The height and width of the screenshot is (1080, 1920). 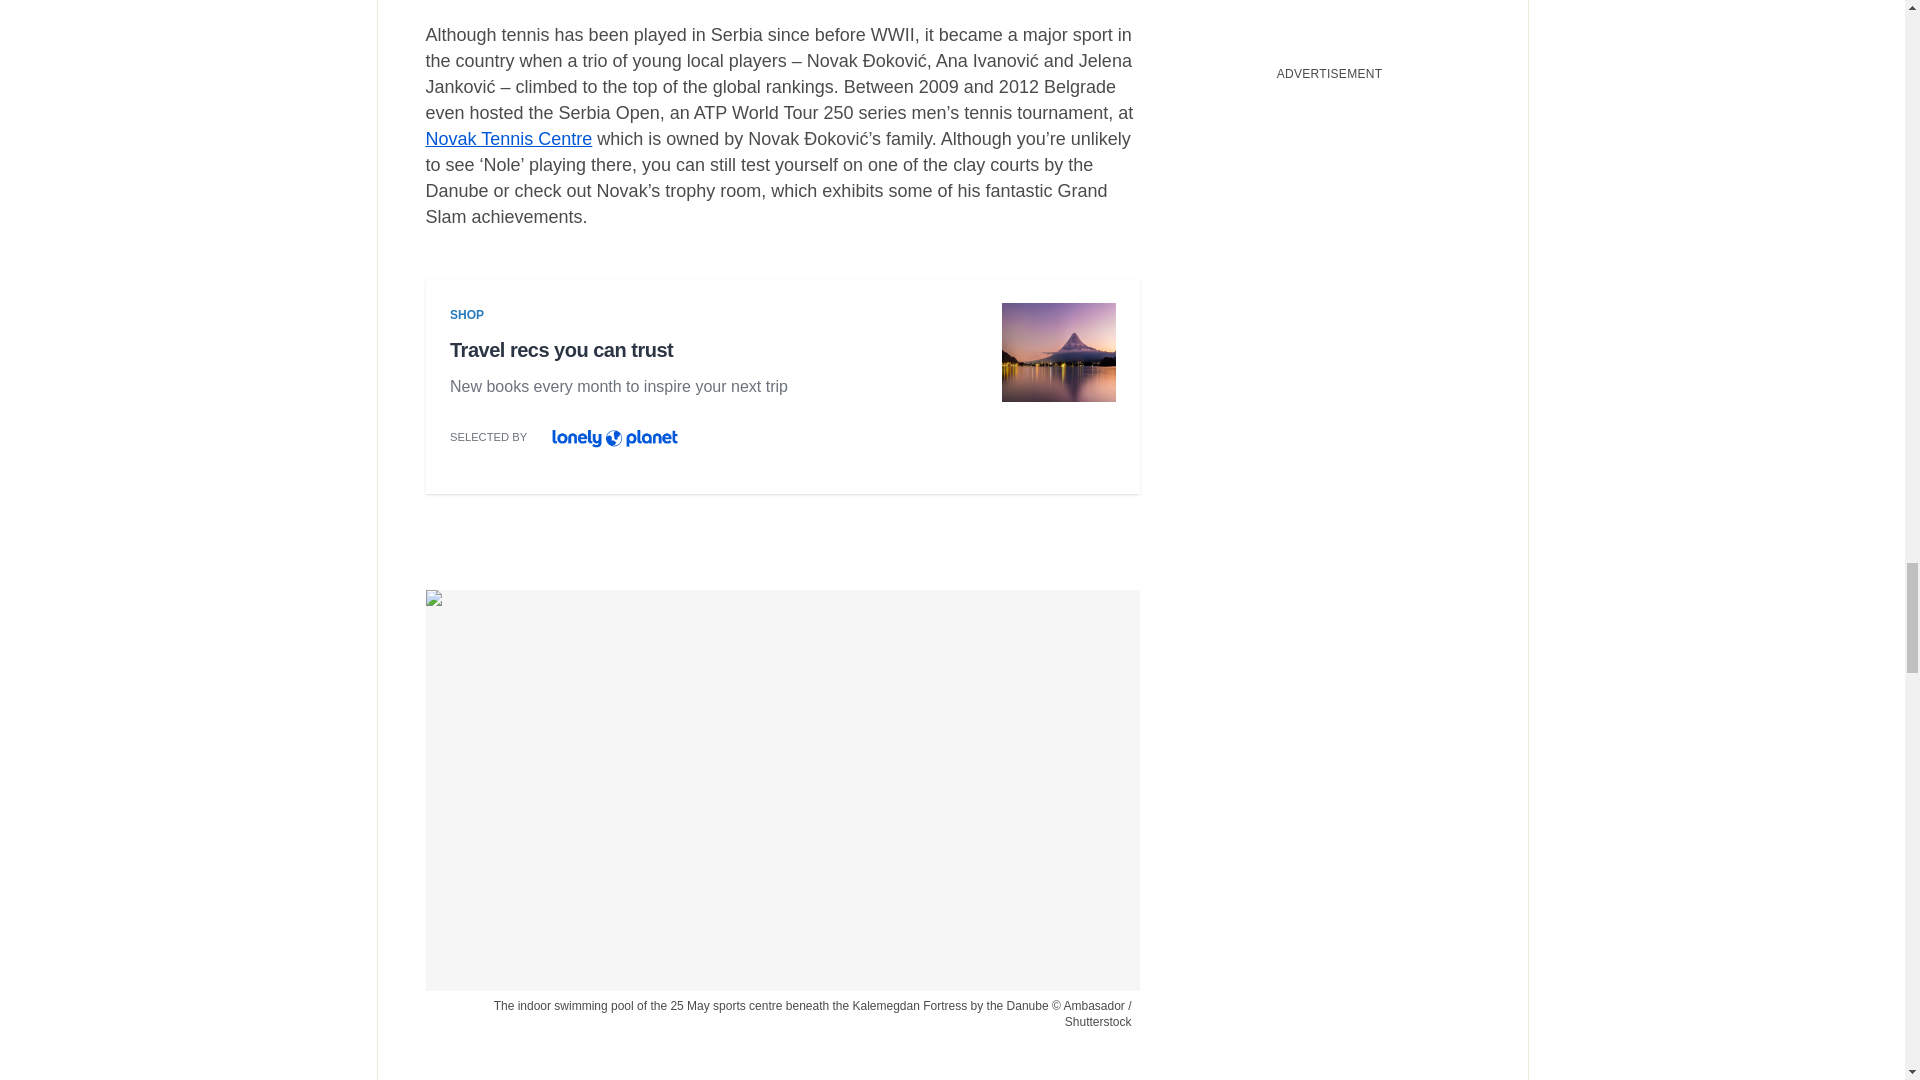 I want to click on Novak Tennis Centre, so click(x=510, y=138).